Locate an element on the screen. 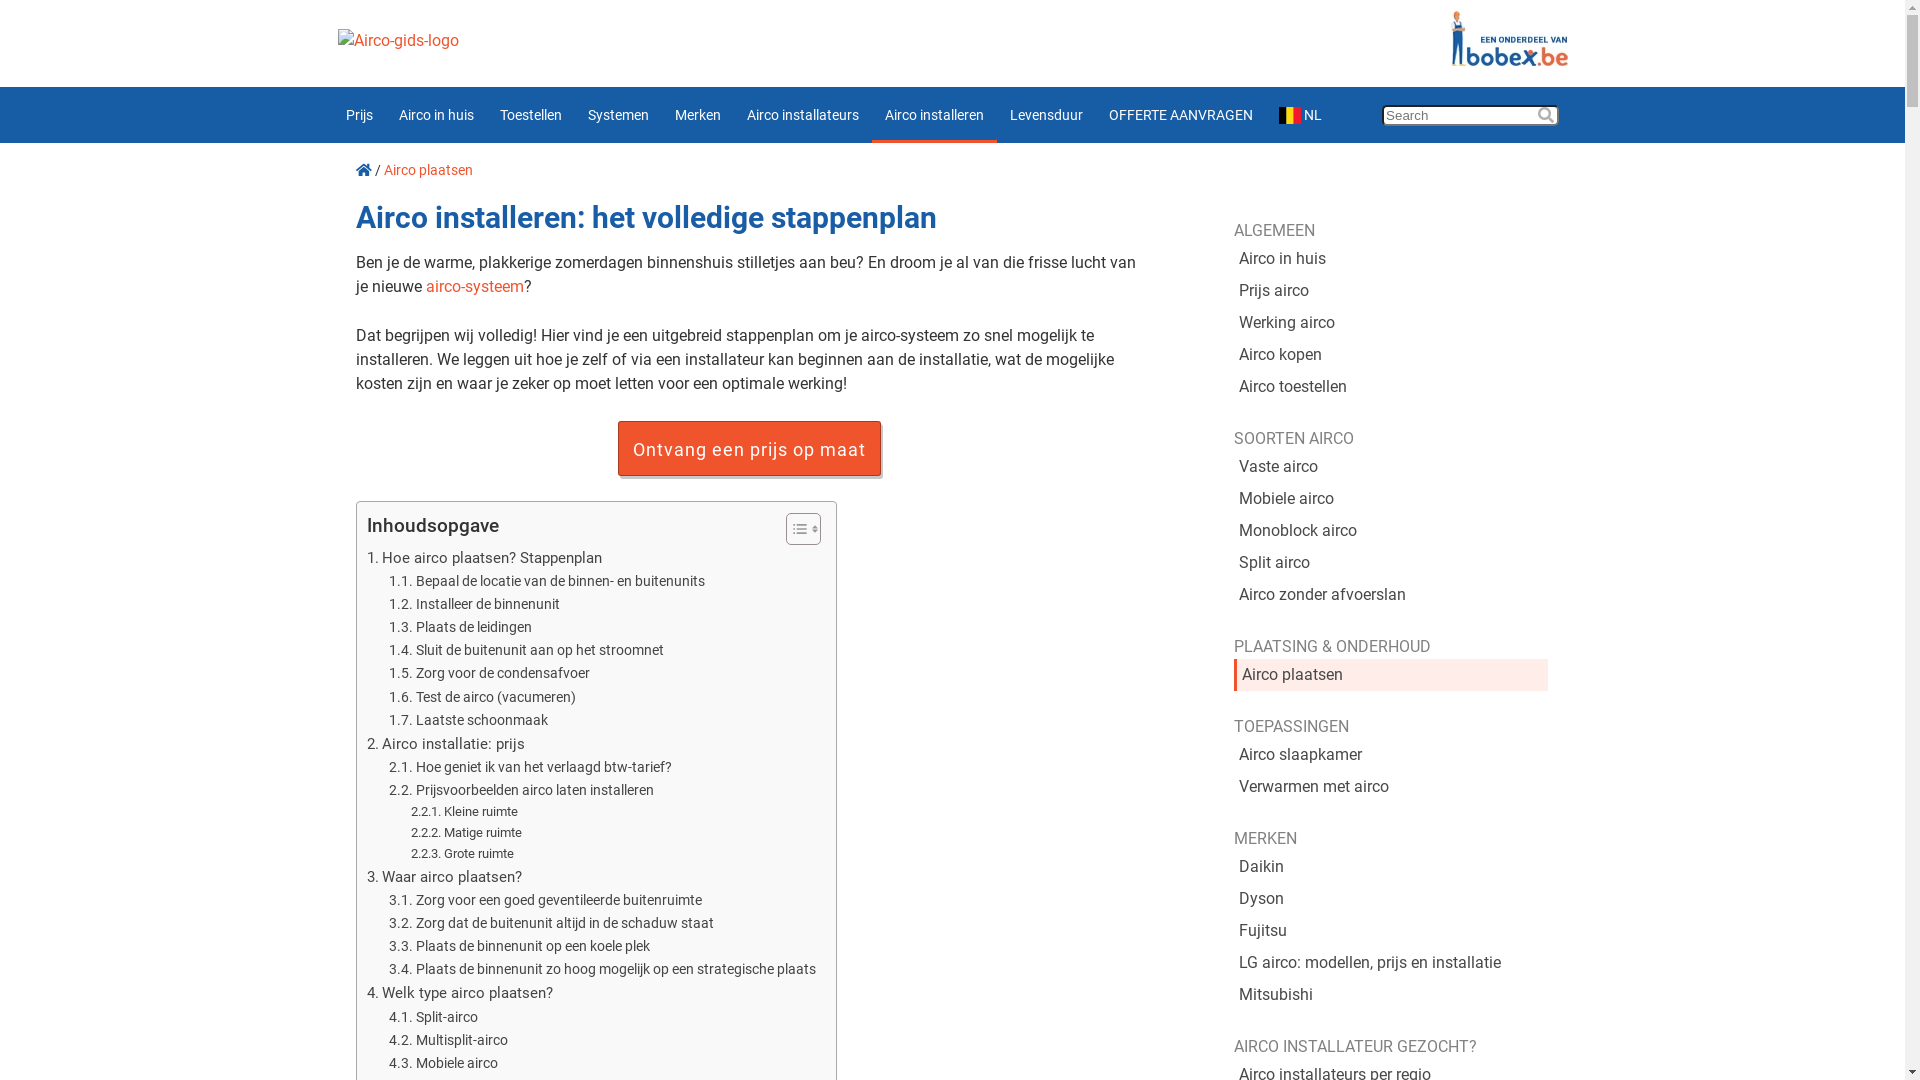  LG airco: modellen, prijs en installatie is located at coordinates (1391, 963).